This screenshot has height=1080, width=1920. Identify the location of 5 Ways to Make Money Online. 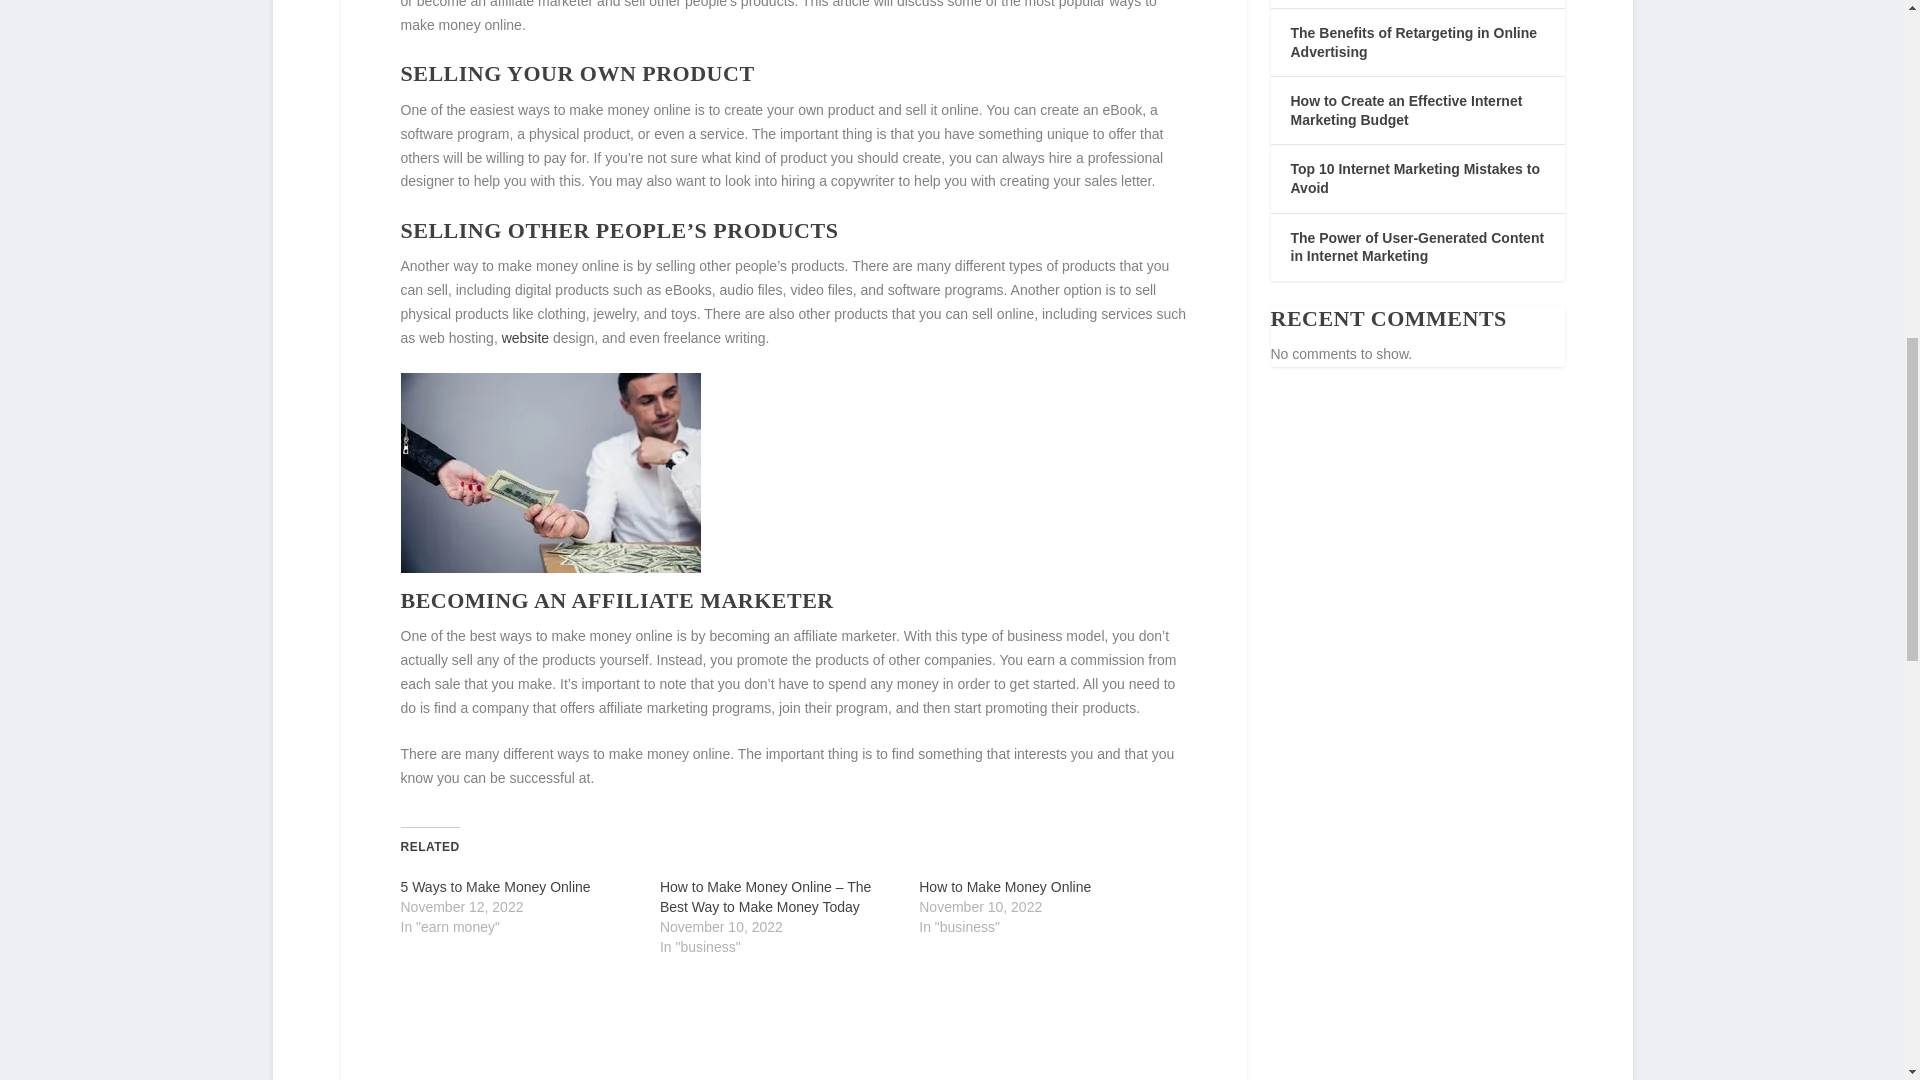
(494, 887).